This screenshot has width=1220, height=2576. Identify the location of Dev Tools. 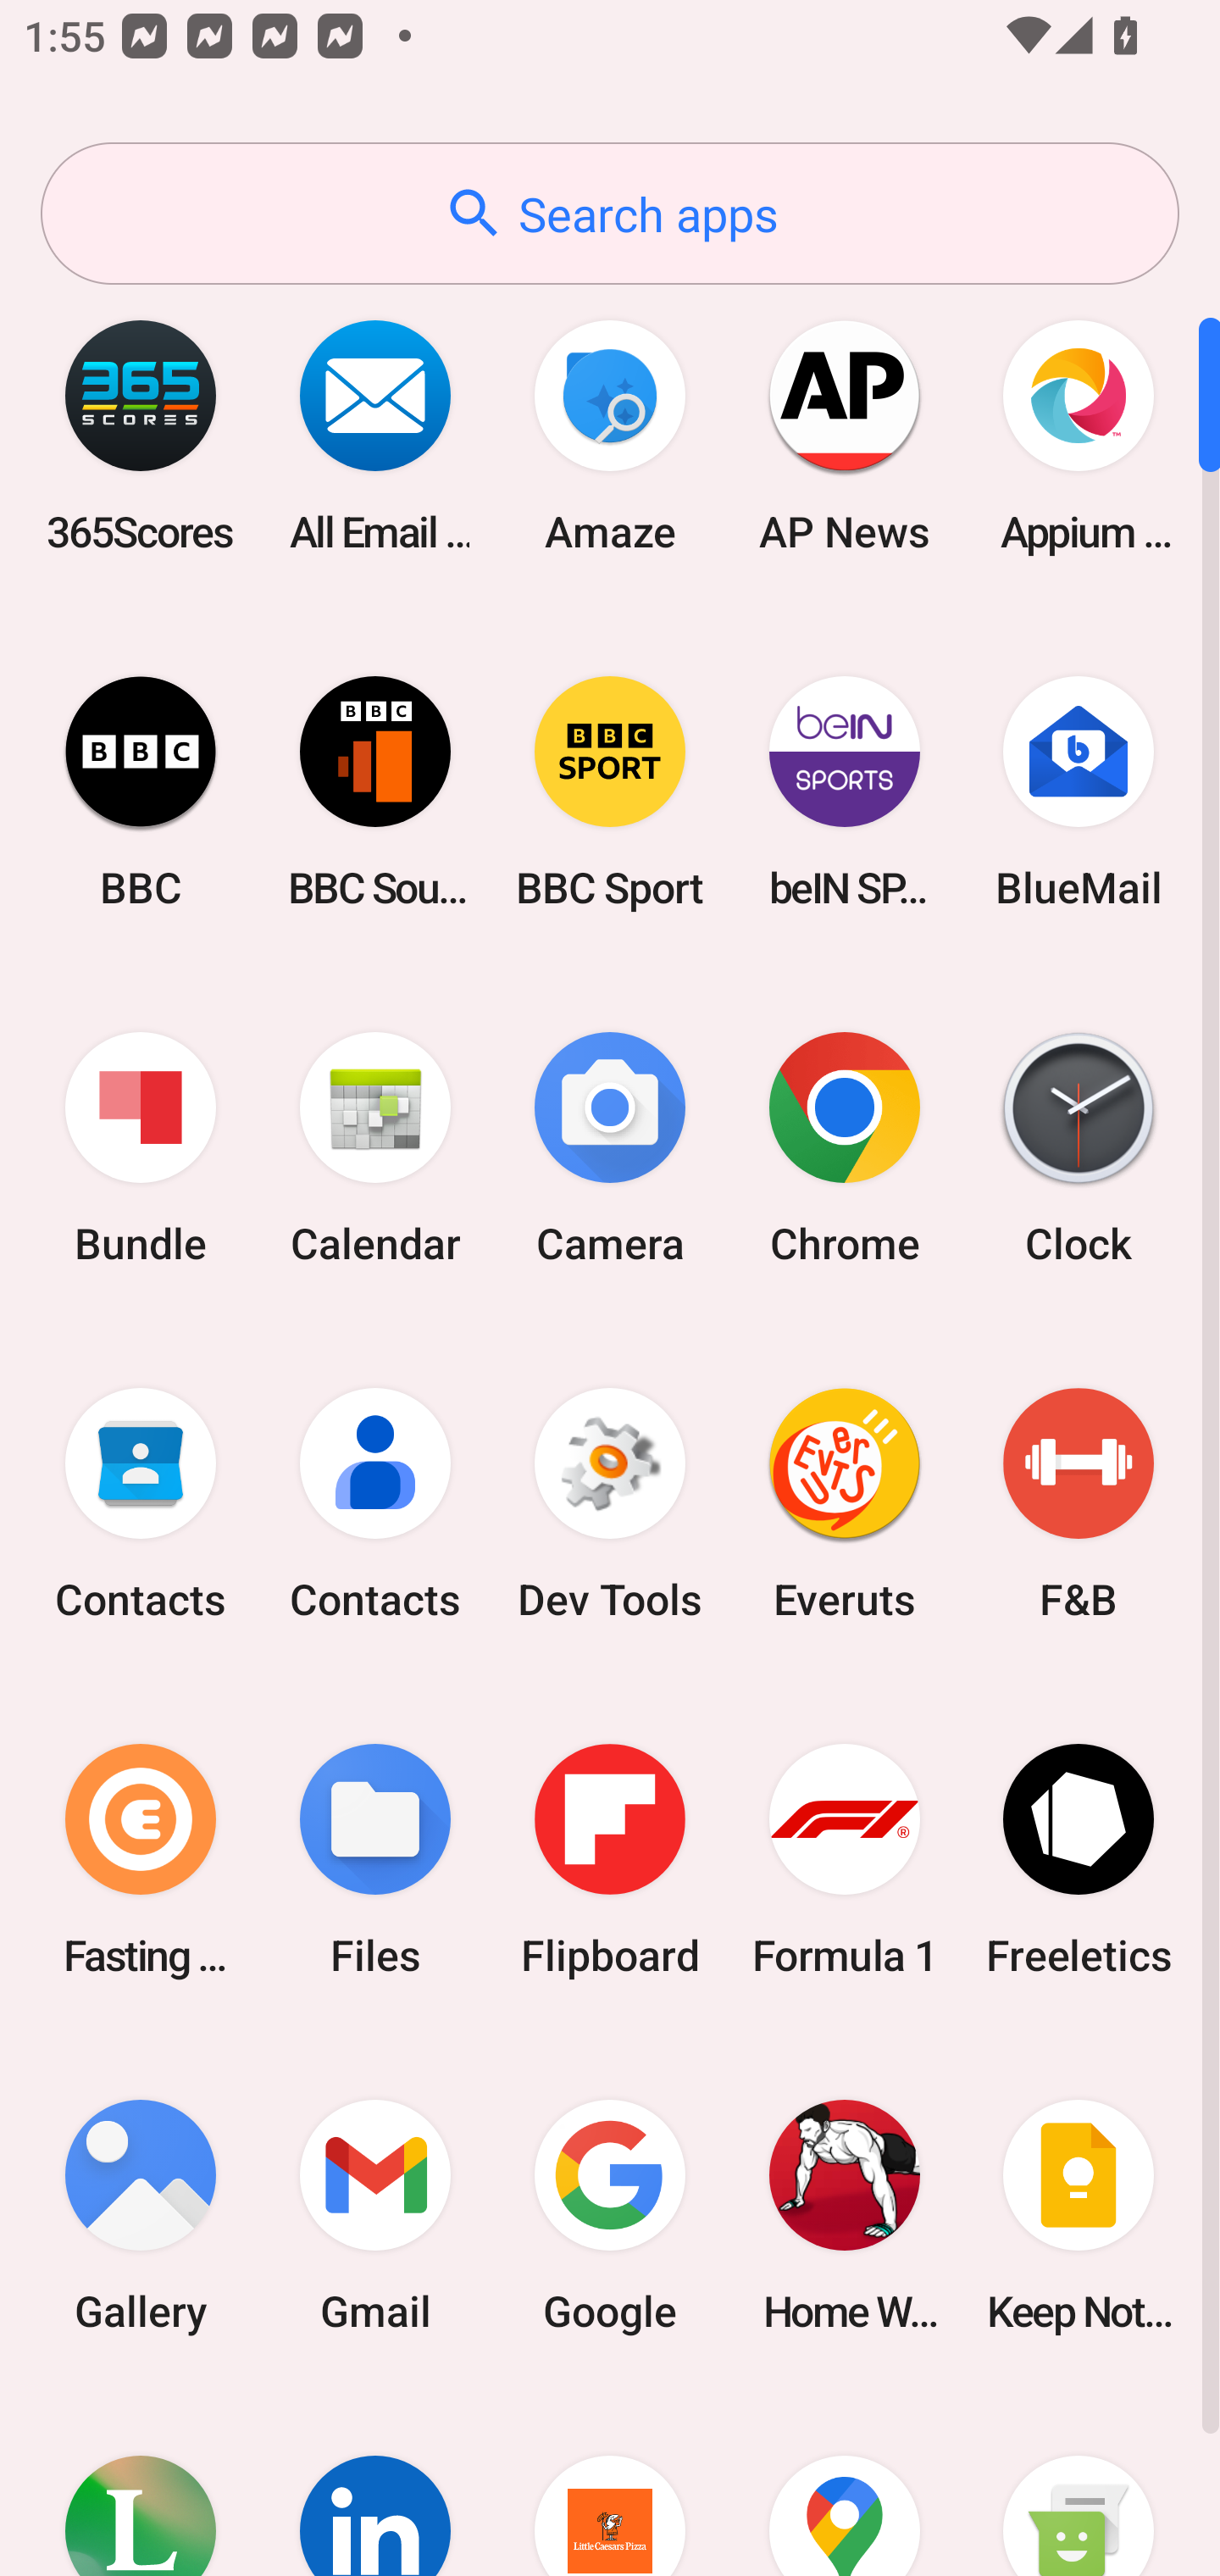
(610, 1504).